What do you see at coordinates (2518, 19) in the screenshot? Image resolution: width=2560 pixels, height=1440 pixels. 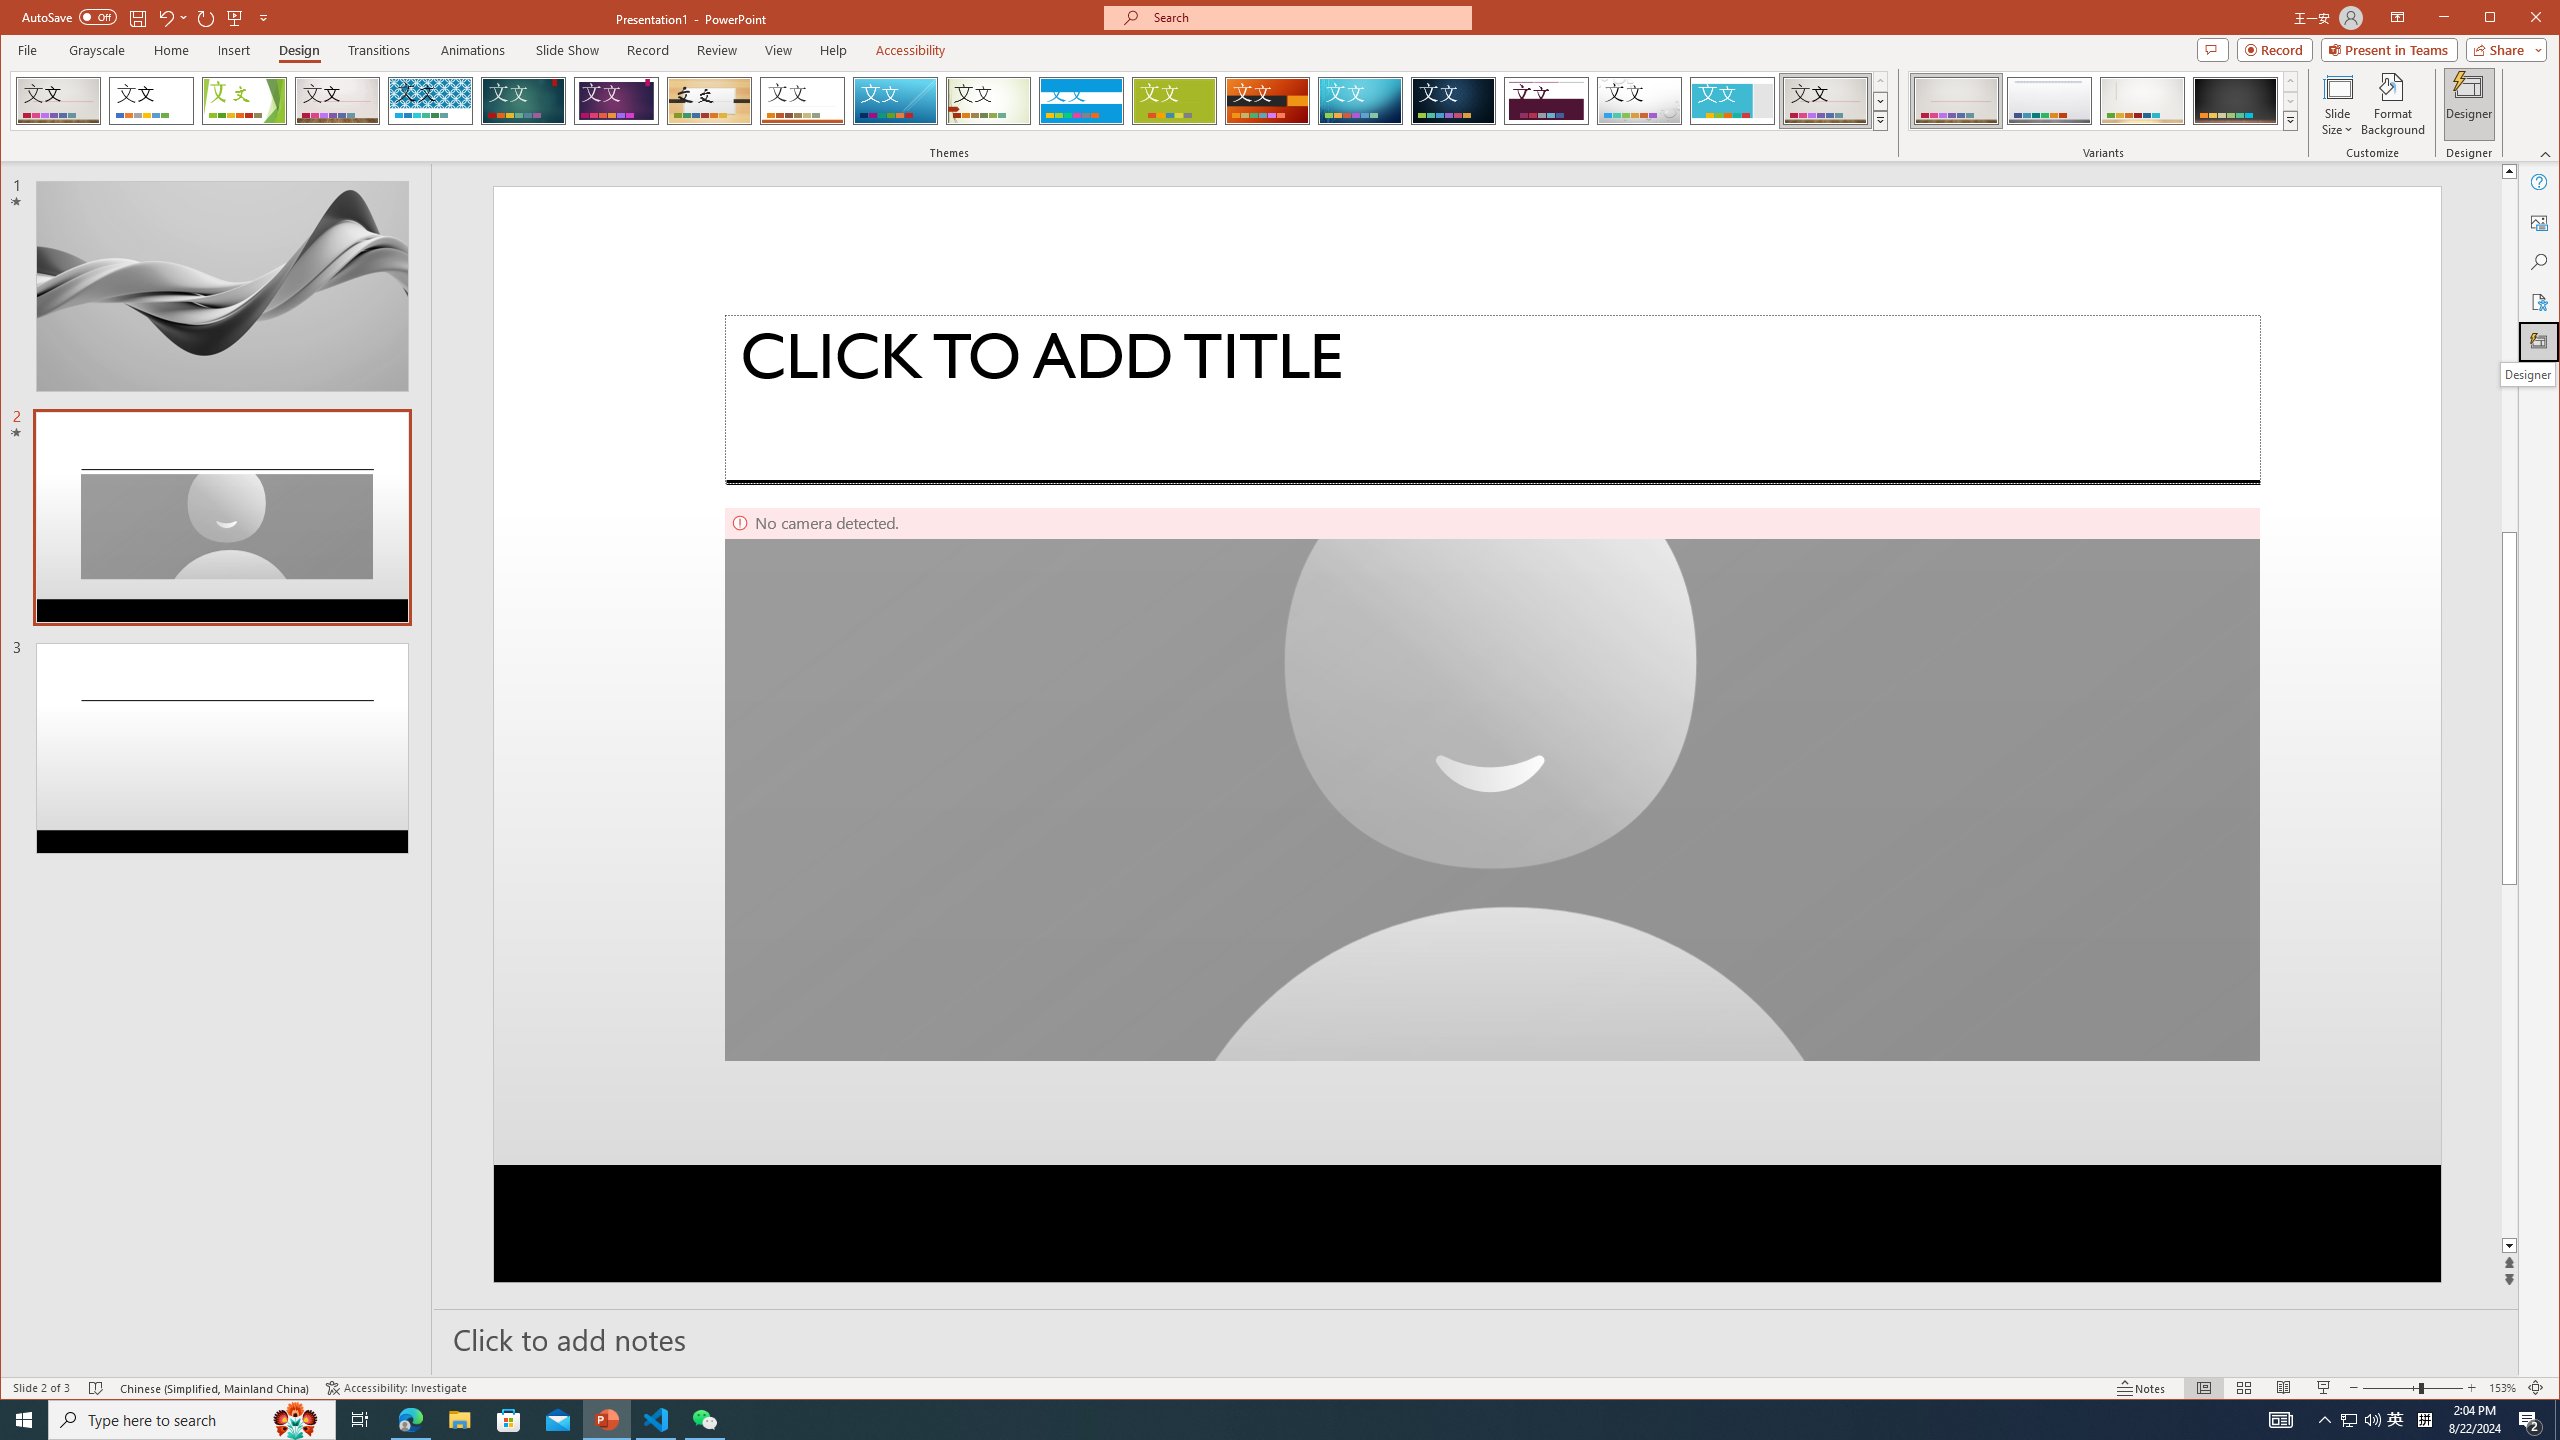 I see `Maximize` at bounding box center [2518, 19].